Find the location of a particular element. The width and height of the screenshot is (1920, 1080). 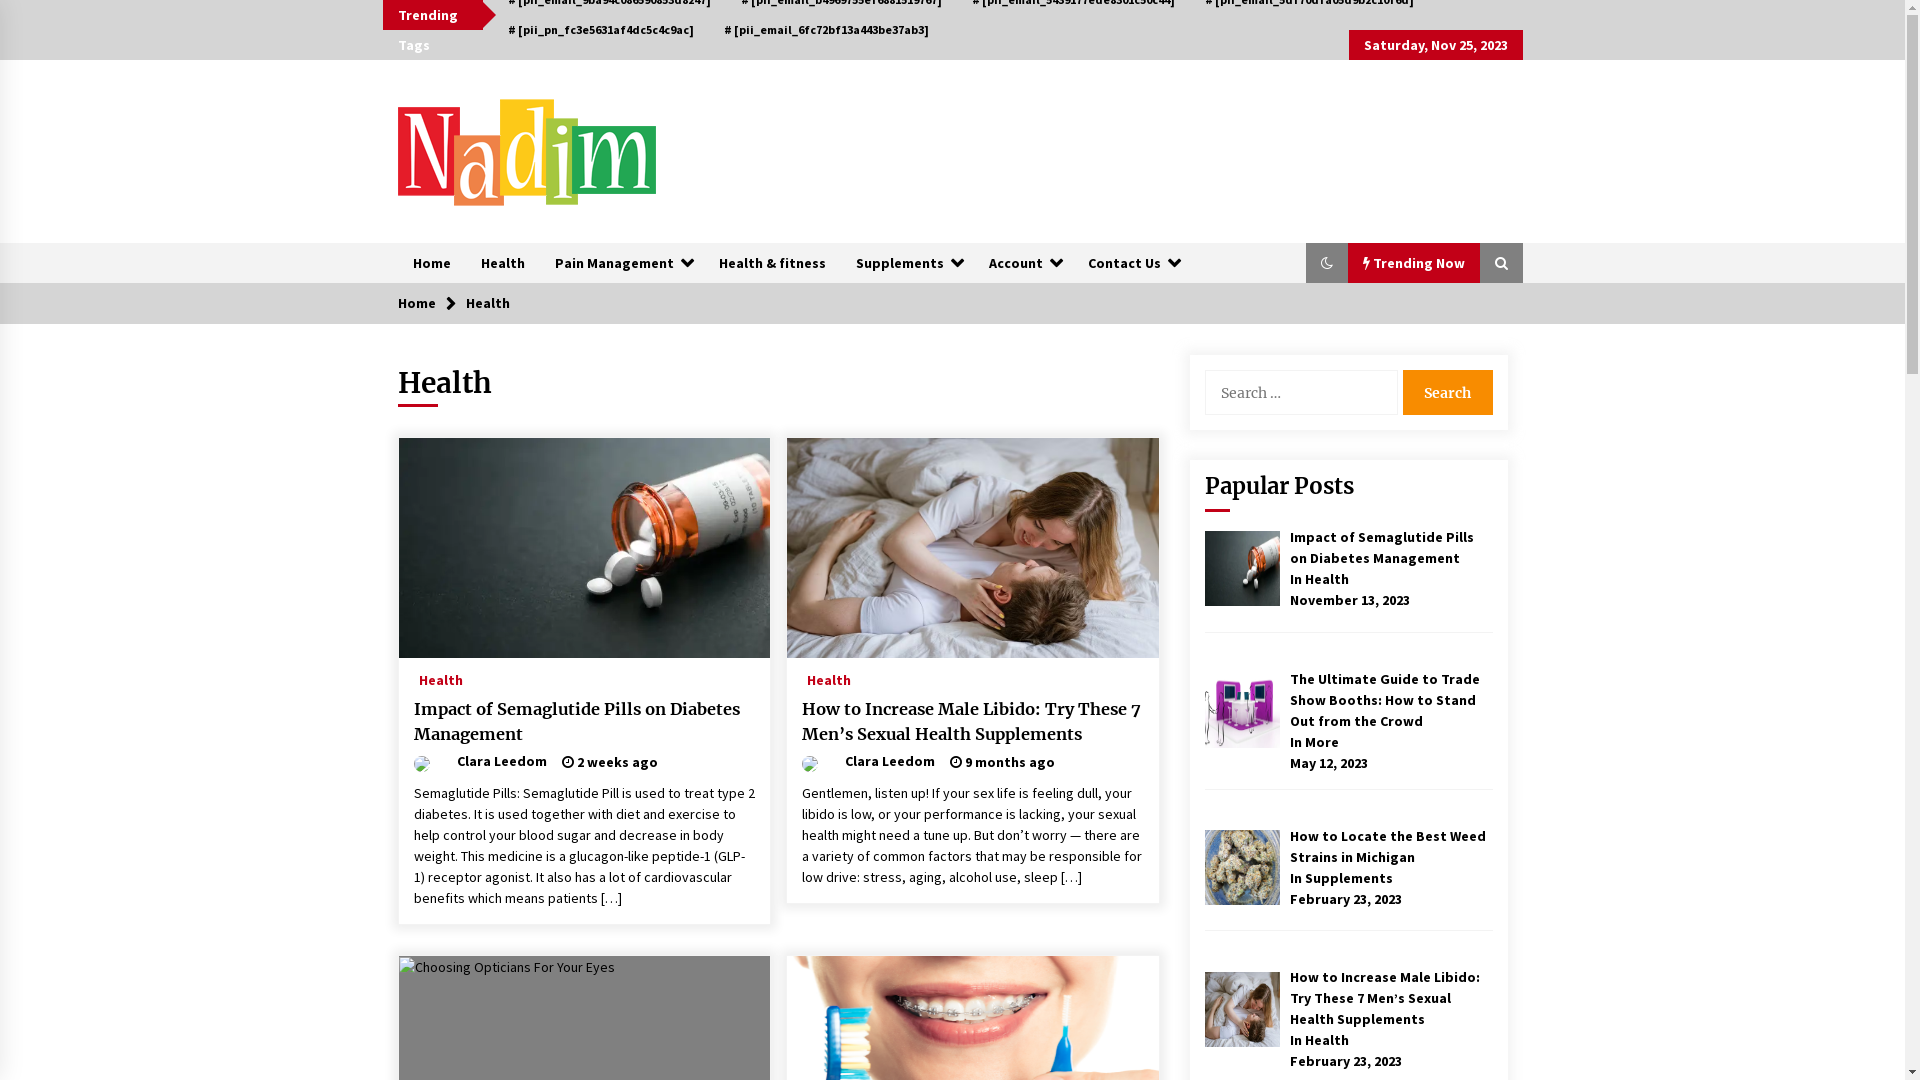

Supplements is located at coordinates (906, 263).